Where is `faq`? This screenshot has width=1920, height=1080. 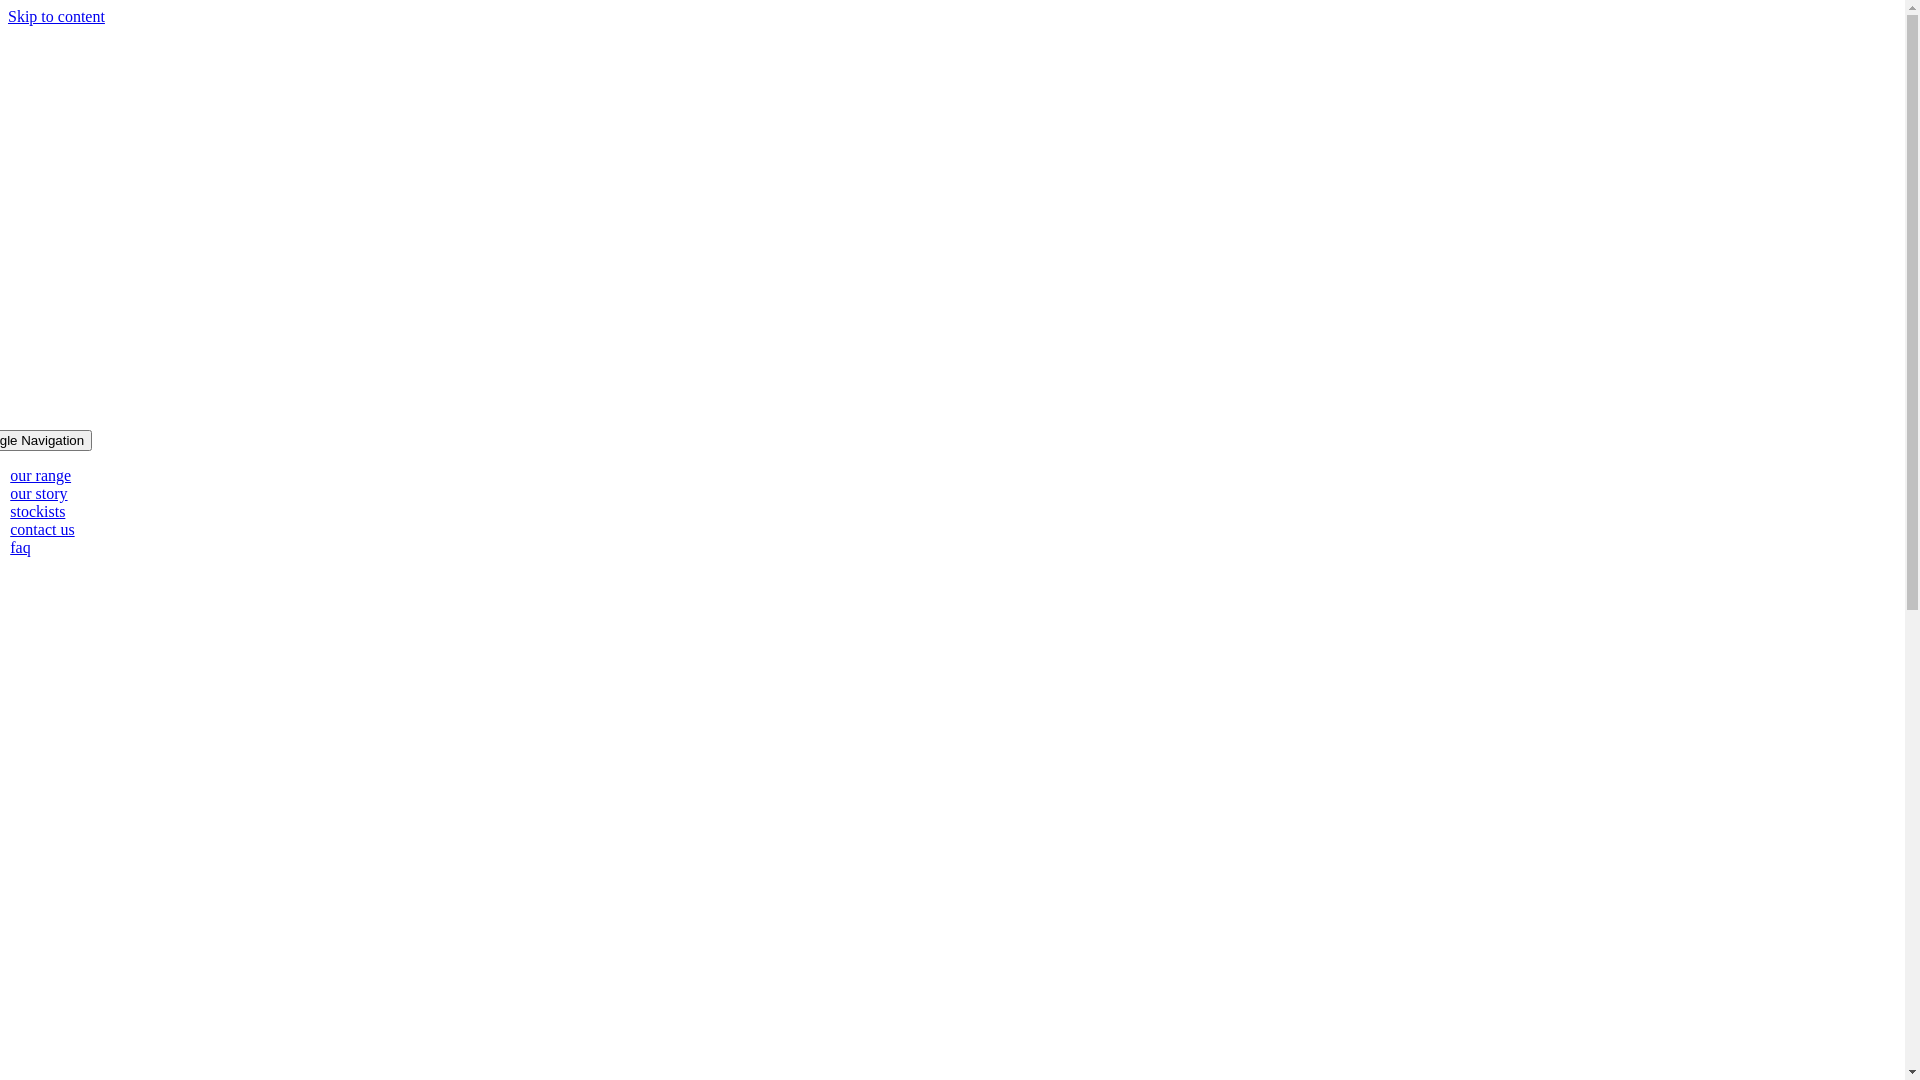 faq is located at coordinates (20, 548).